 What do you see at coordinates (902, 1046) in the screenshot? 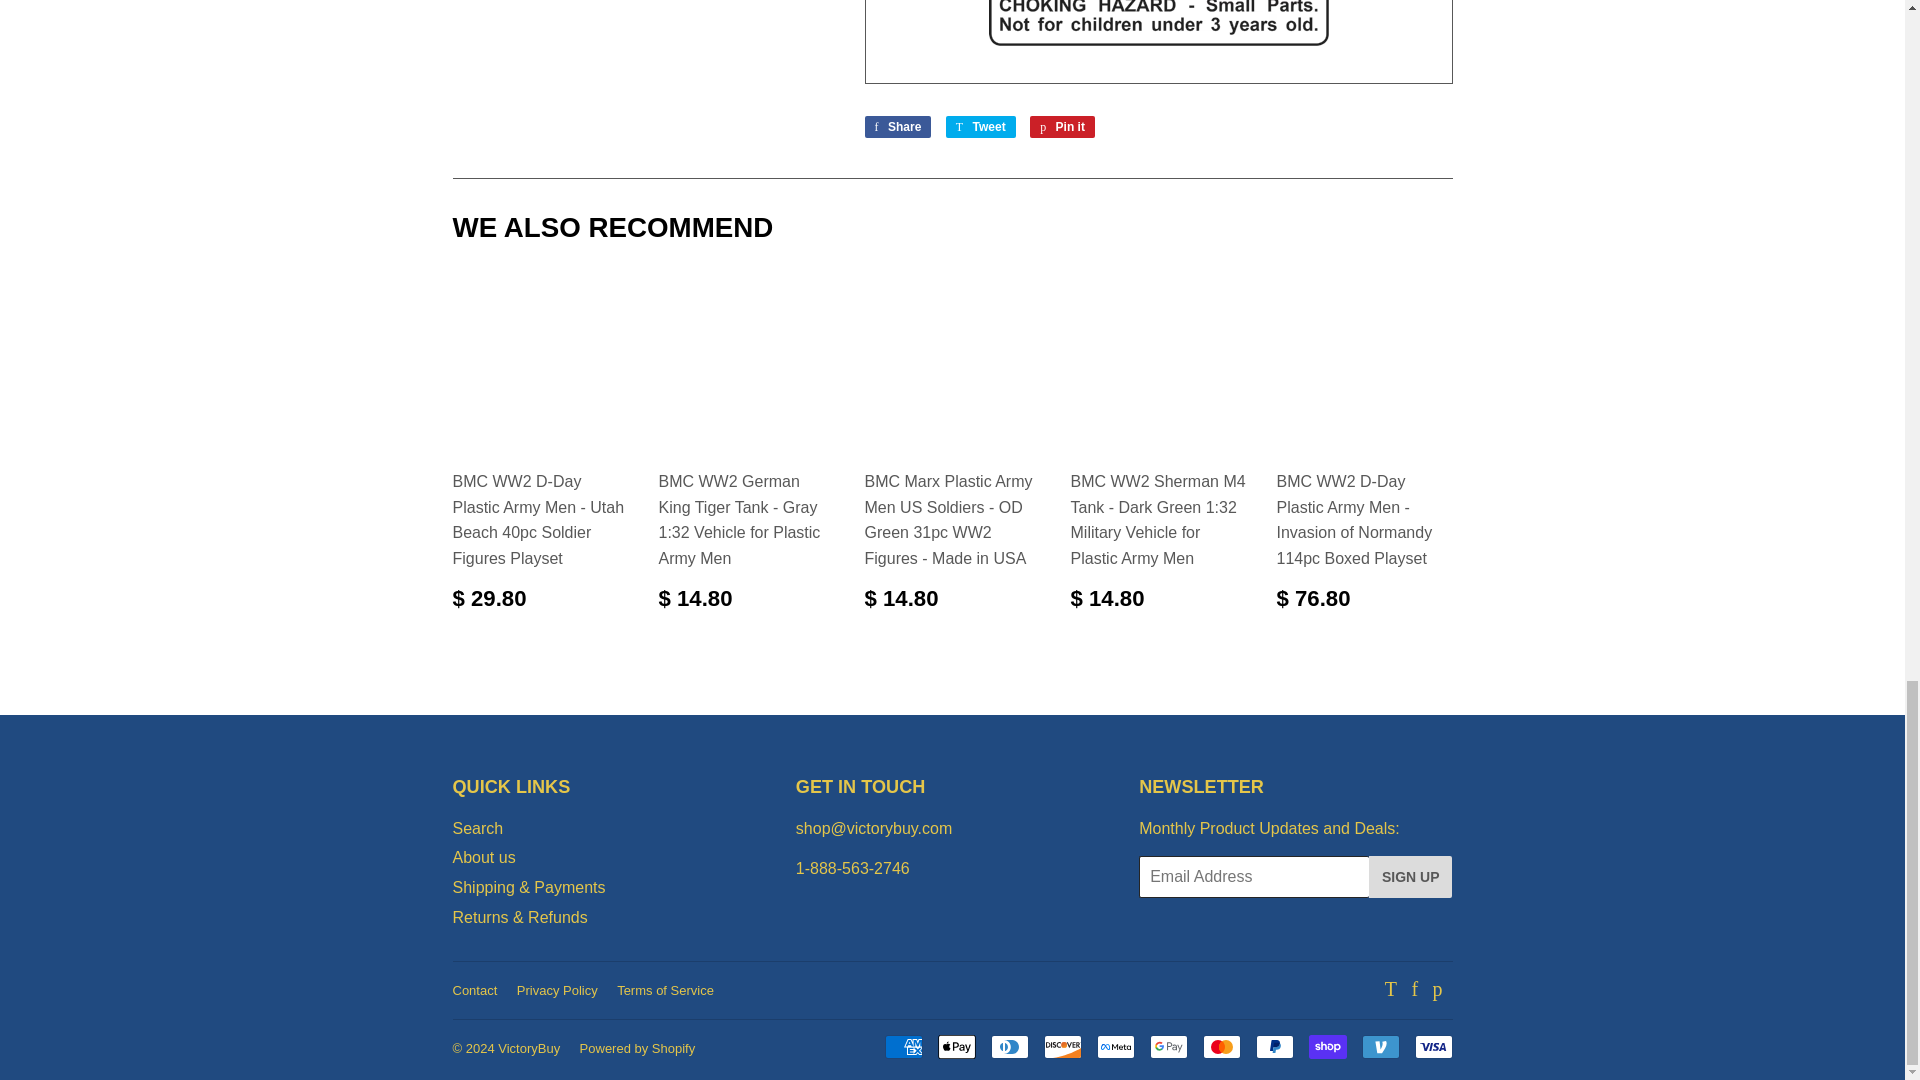
I see `American Express` at bounding box center [902, 1046].